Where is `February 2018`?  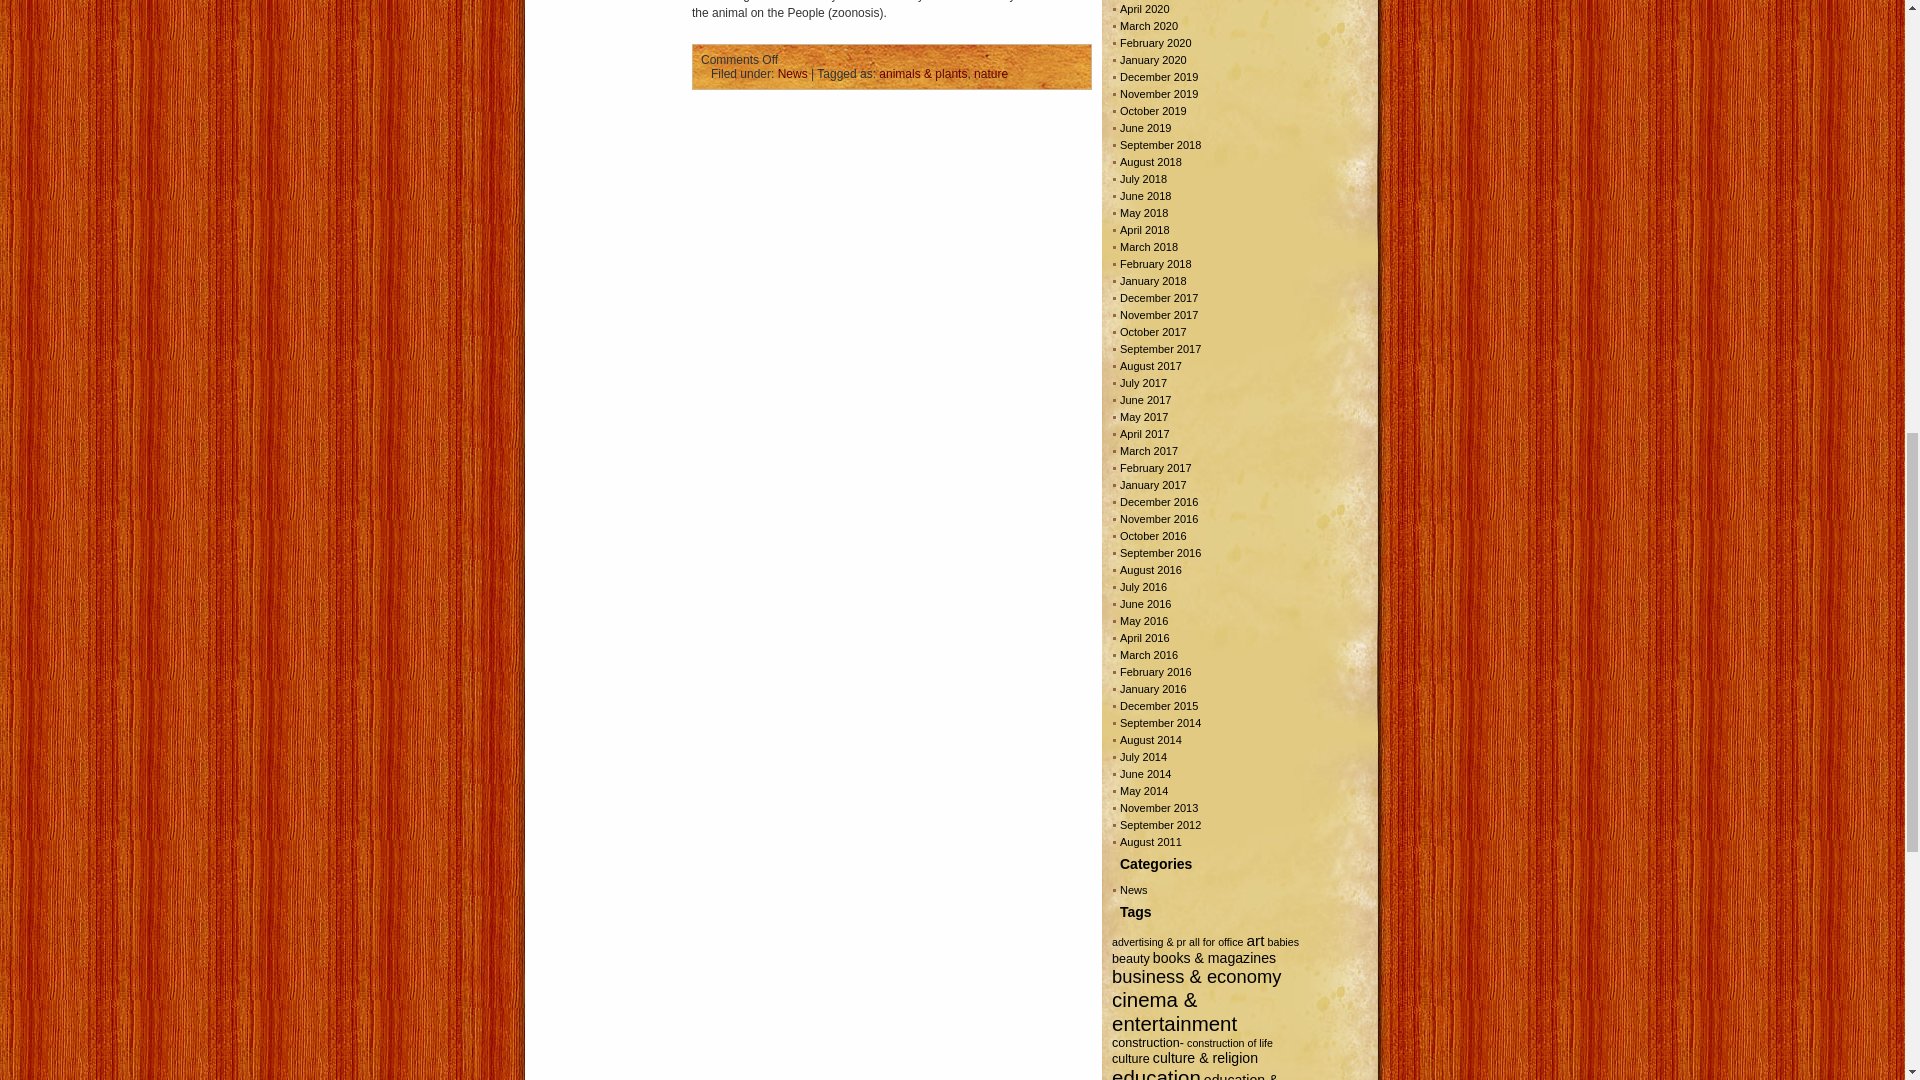 February 2018 is located at coordinates (1156, 264).